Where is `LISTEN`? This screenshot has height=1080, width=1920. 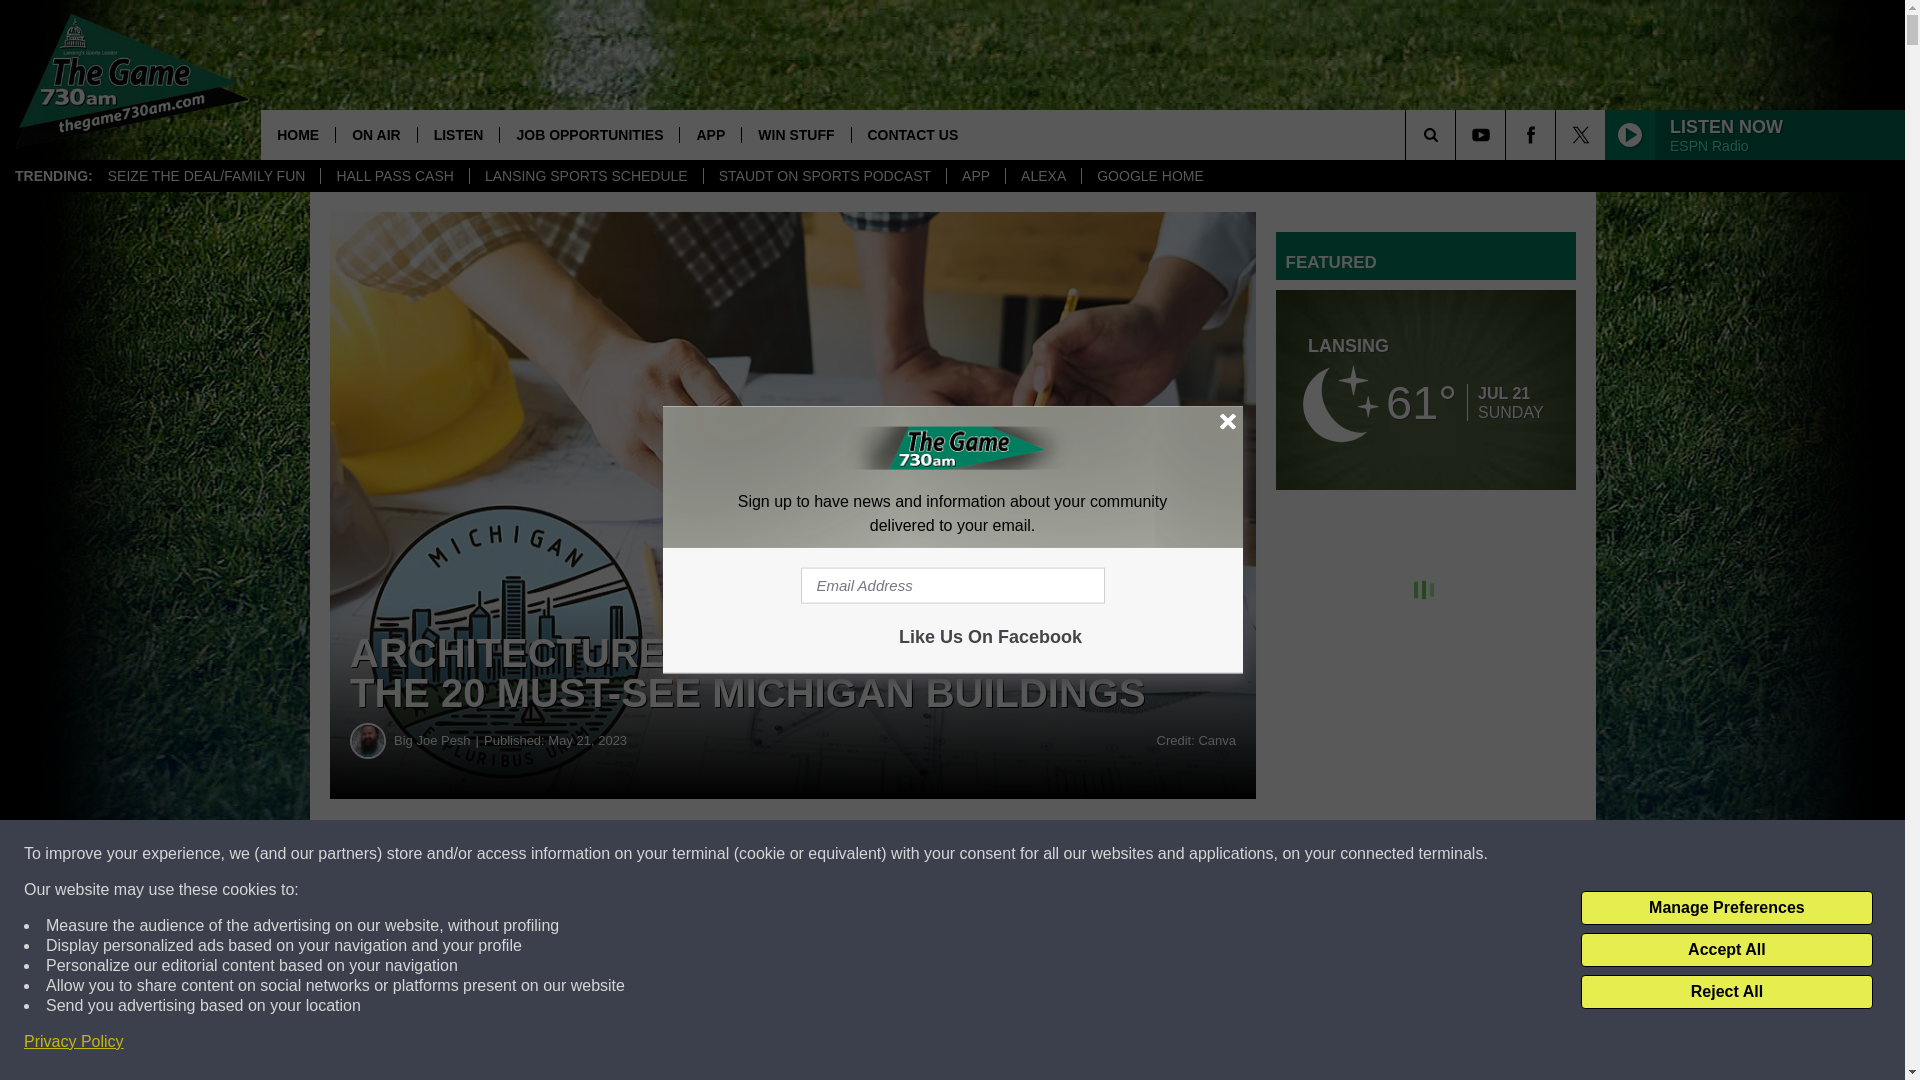 LISTEN is located at coordinates (458, 134).